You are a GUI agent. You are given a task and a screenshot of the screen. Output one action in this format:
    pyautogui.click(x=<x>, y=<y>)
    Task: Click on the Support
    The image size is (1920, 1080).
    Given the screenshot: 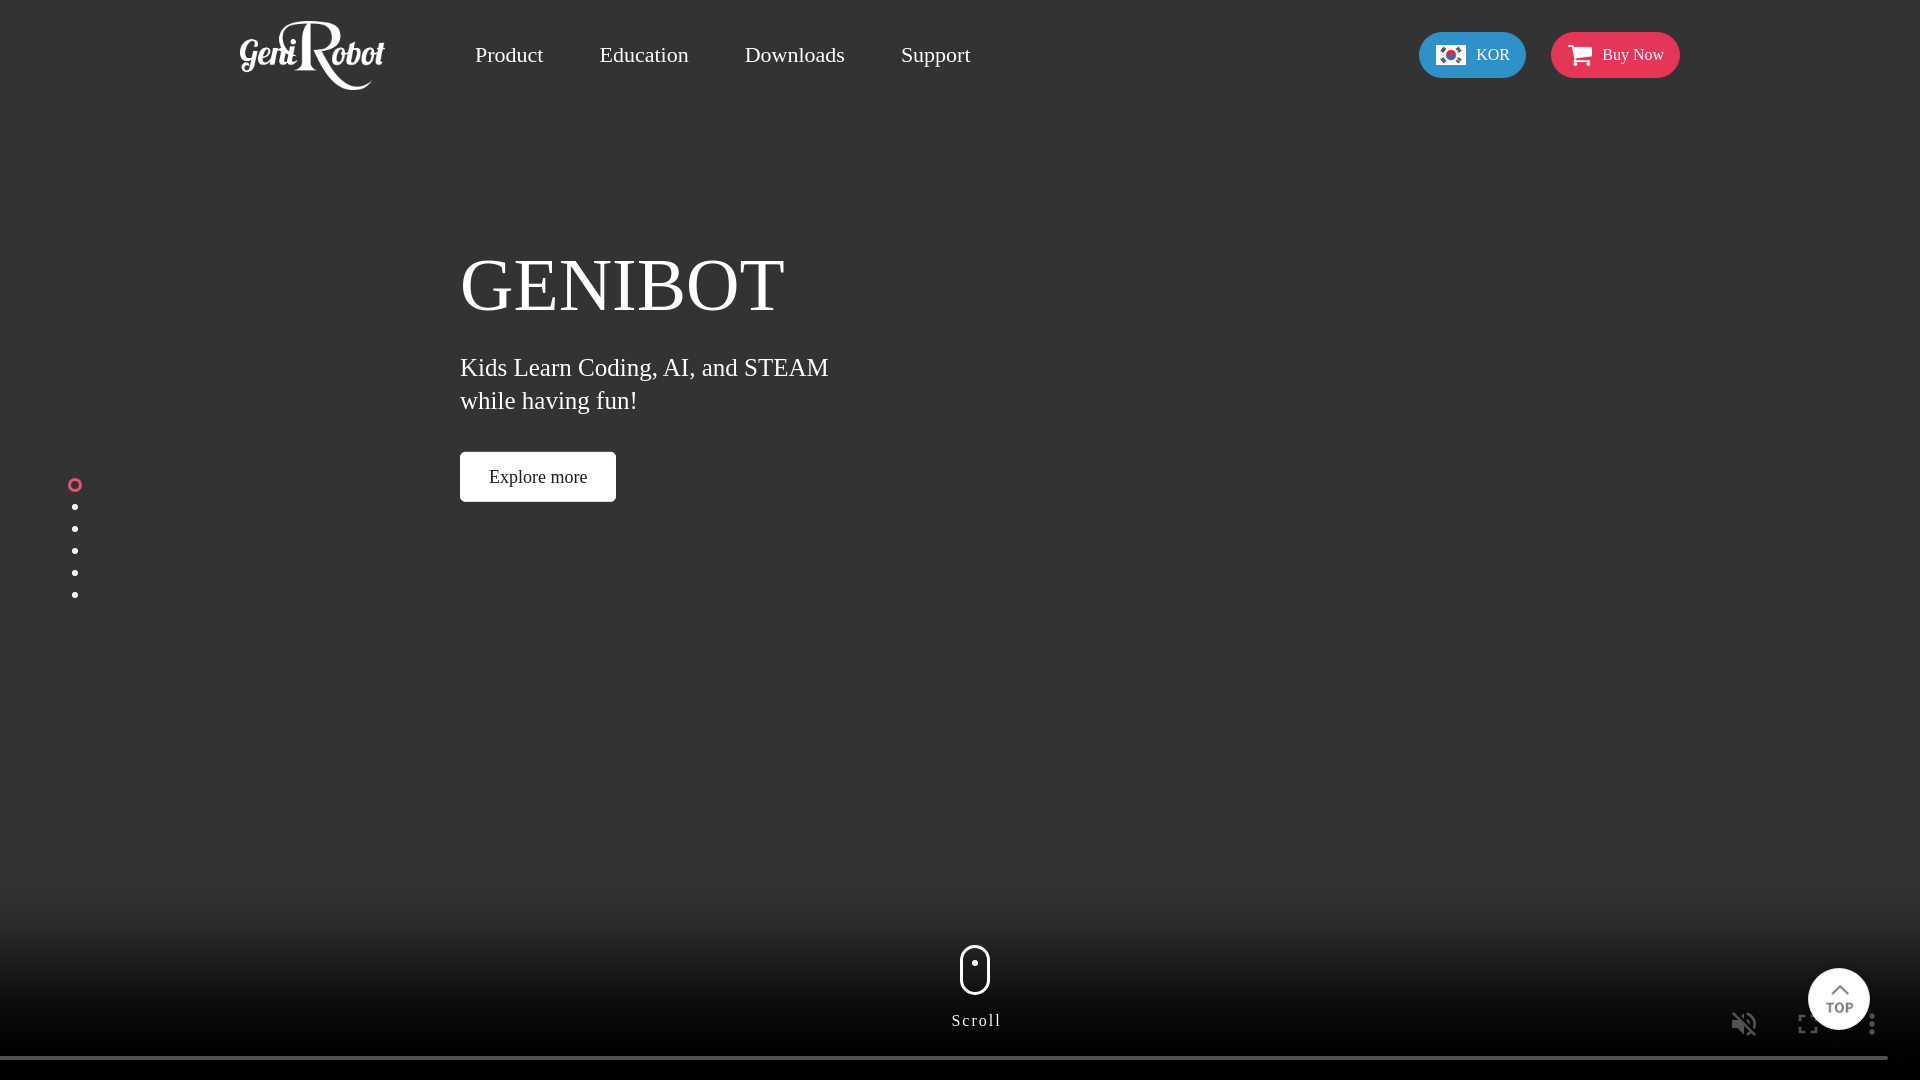 What is the action you would take?
    pyautogui.click(x=936, y=54)
    